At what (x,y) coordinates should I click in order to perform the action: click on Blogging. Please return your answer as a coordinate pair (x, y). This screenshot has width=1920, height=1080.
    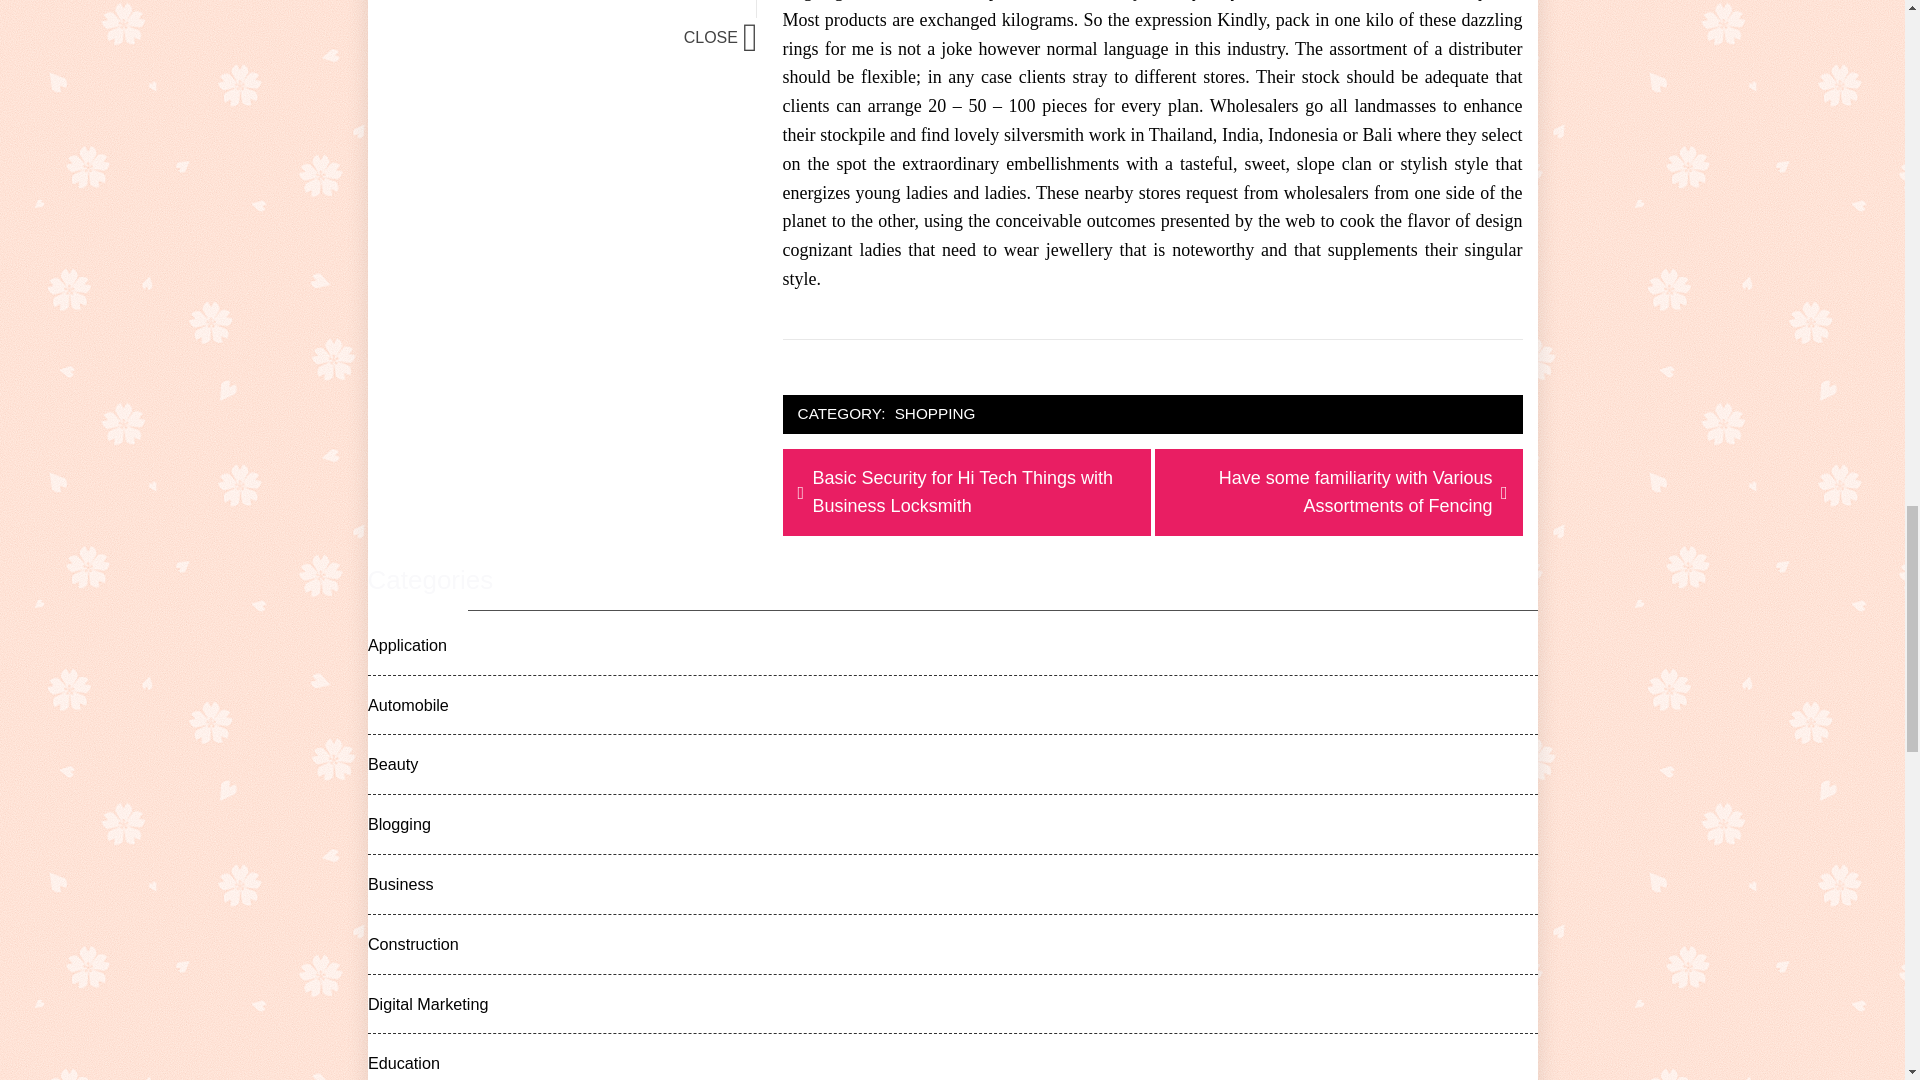
    Looking at the image, I should click on (396, 824).